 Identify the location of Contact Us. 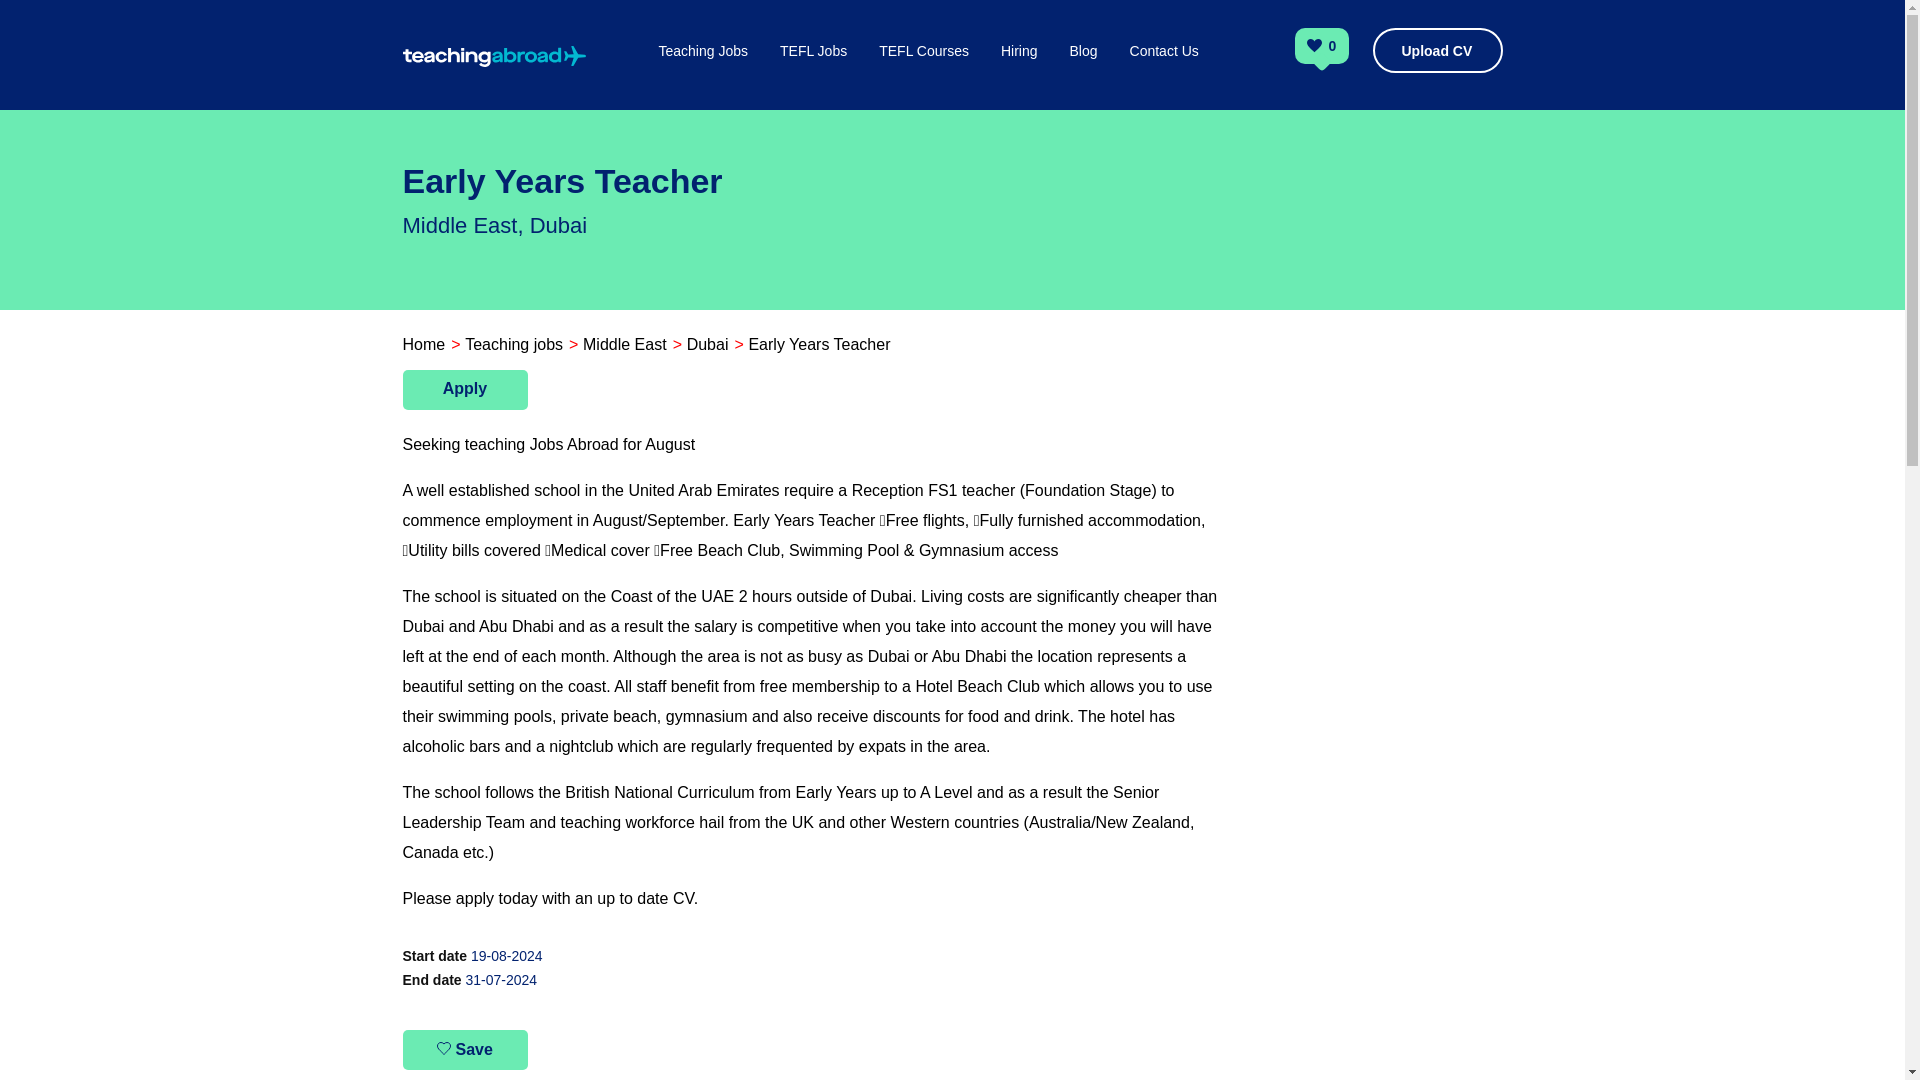
(1164, 73).